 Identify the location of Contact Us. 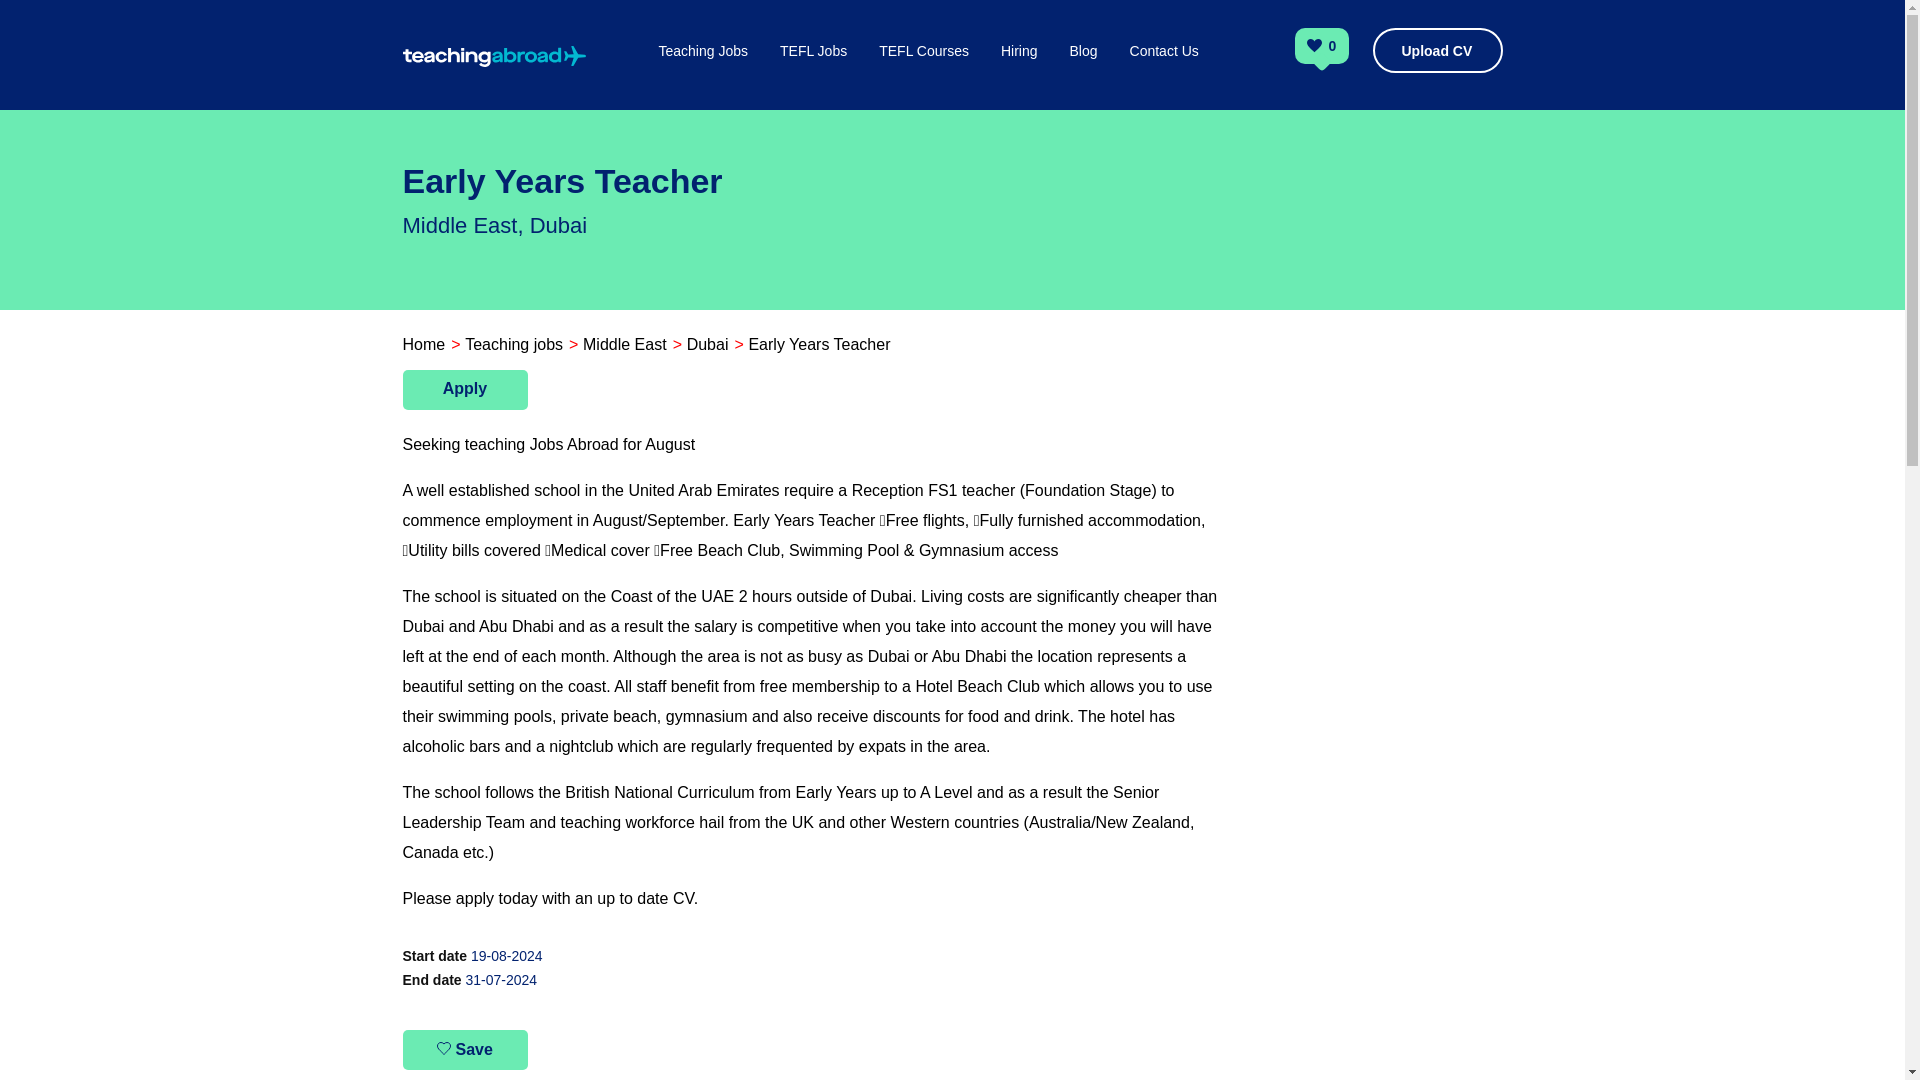
(1164, 73).